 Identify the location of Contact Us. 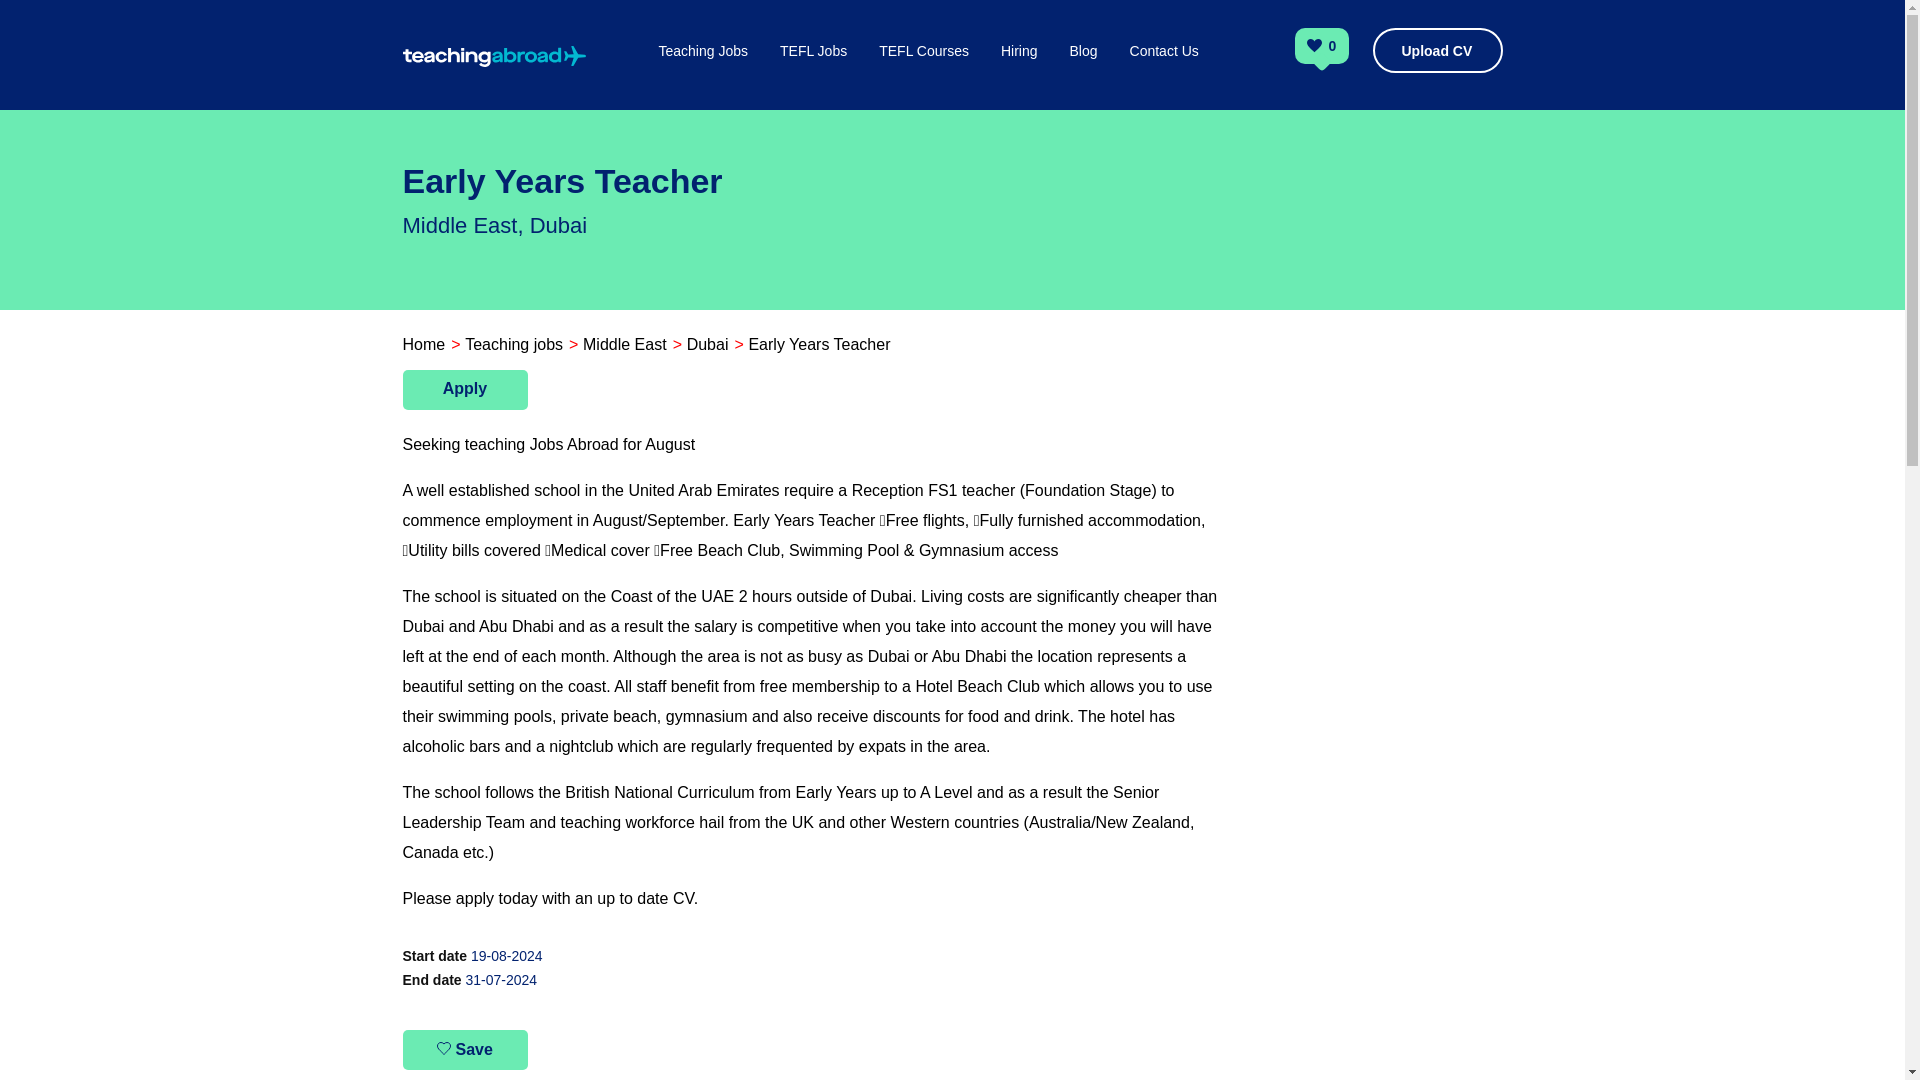
(1164, 73).